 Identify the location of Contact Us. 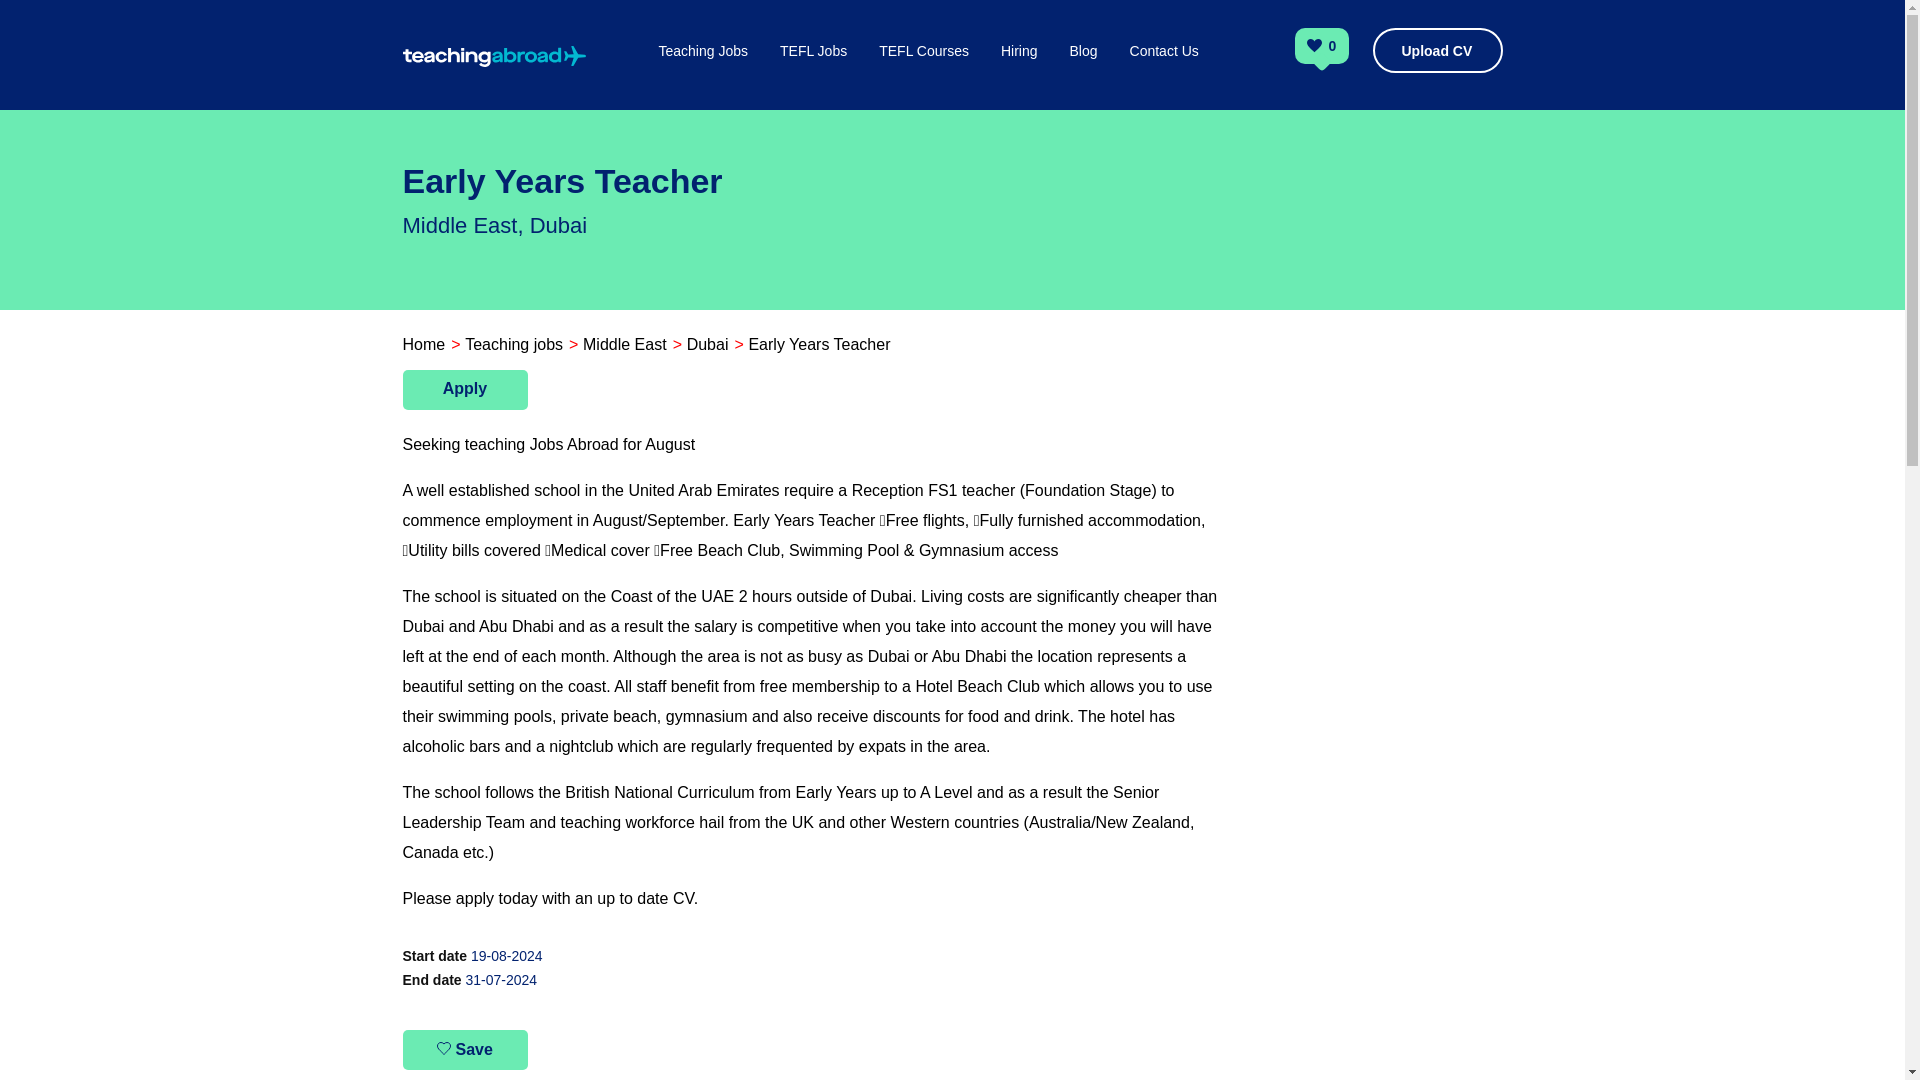
(1164, 73).